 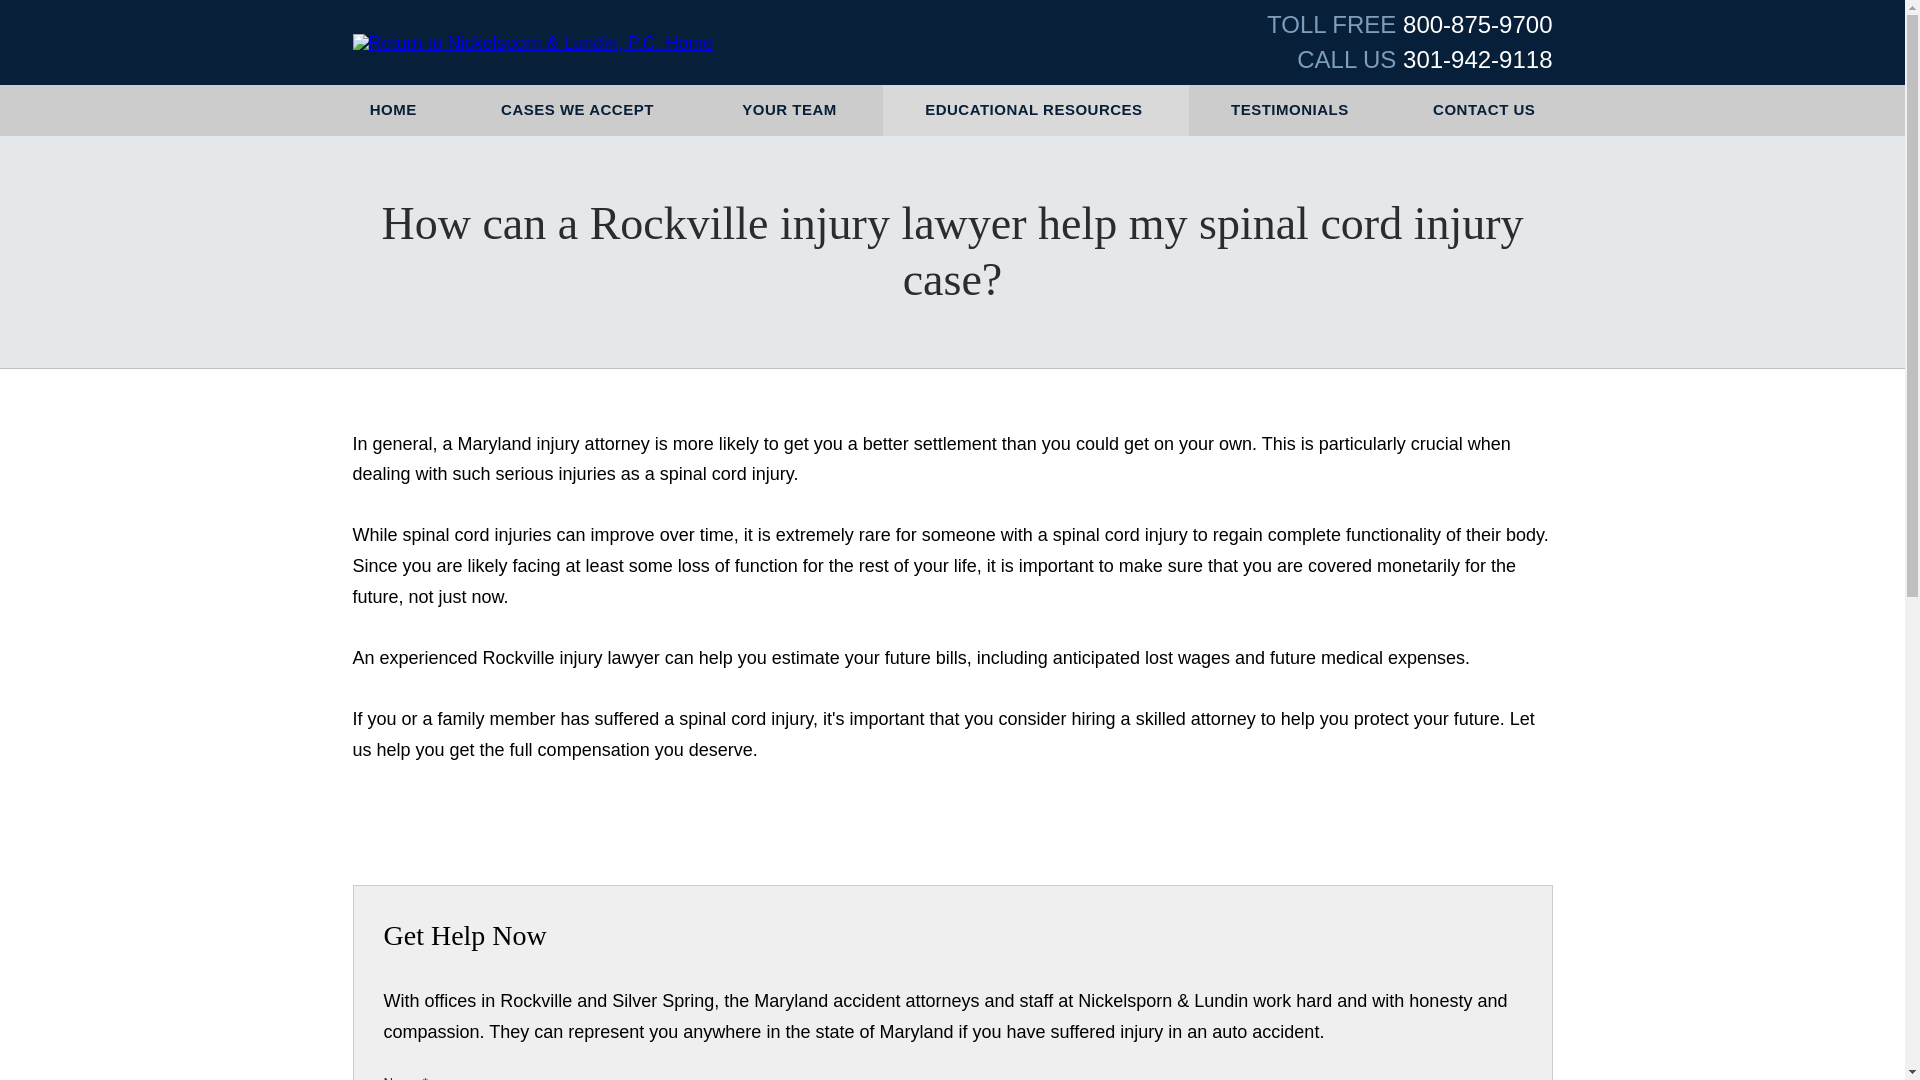 What do you see at coordinates (1036, 110) in the screenshot?
I see `EDUCATIONAL RESOURCES` at bounding box center [1036, 110].